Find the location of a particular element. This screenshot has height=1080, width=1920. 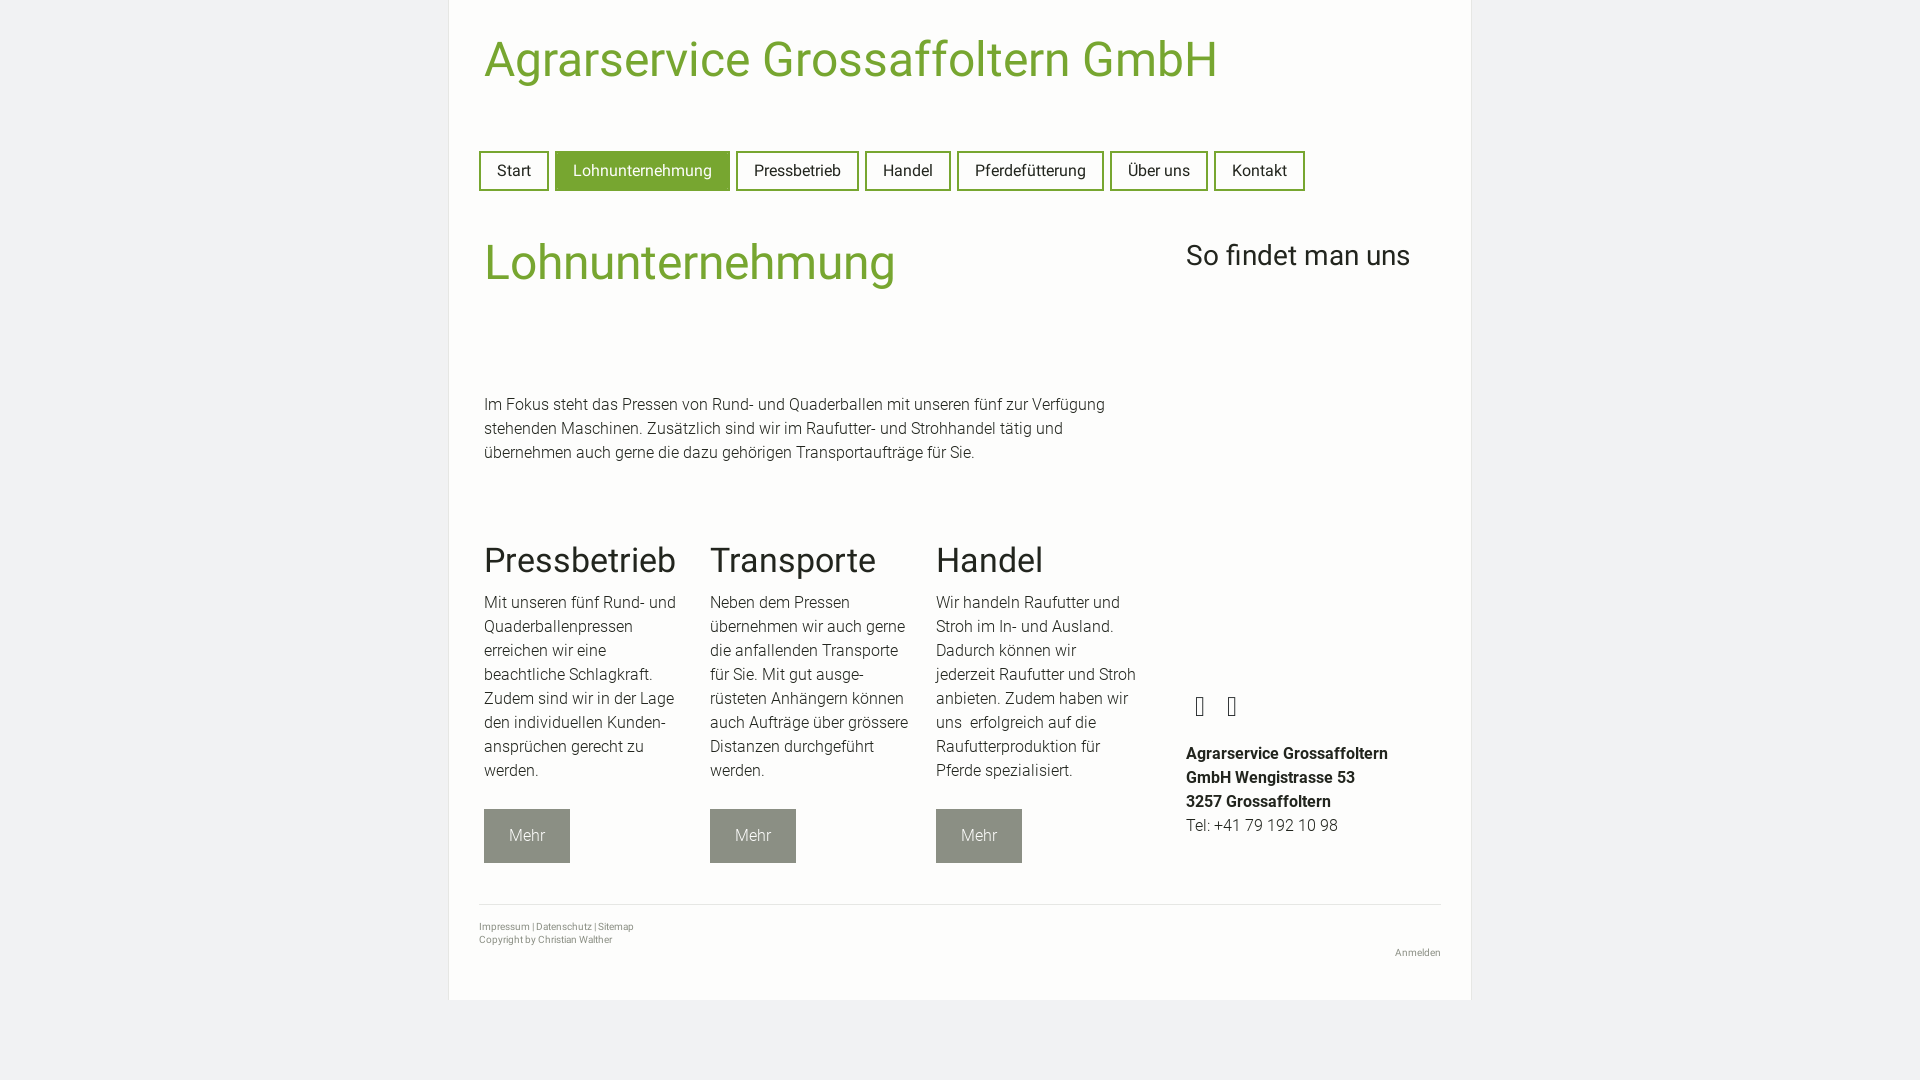

Sitemap is located at coordinates (616, 926).